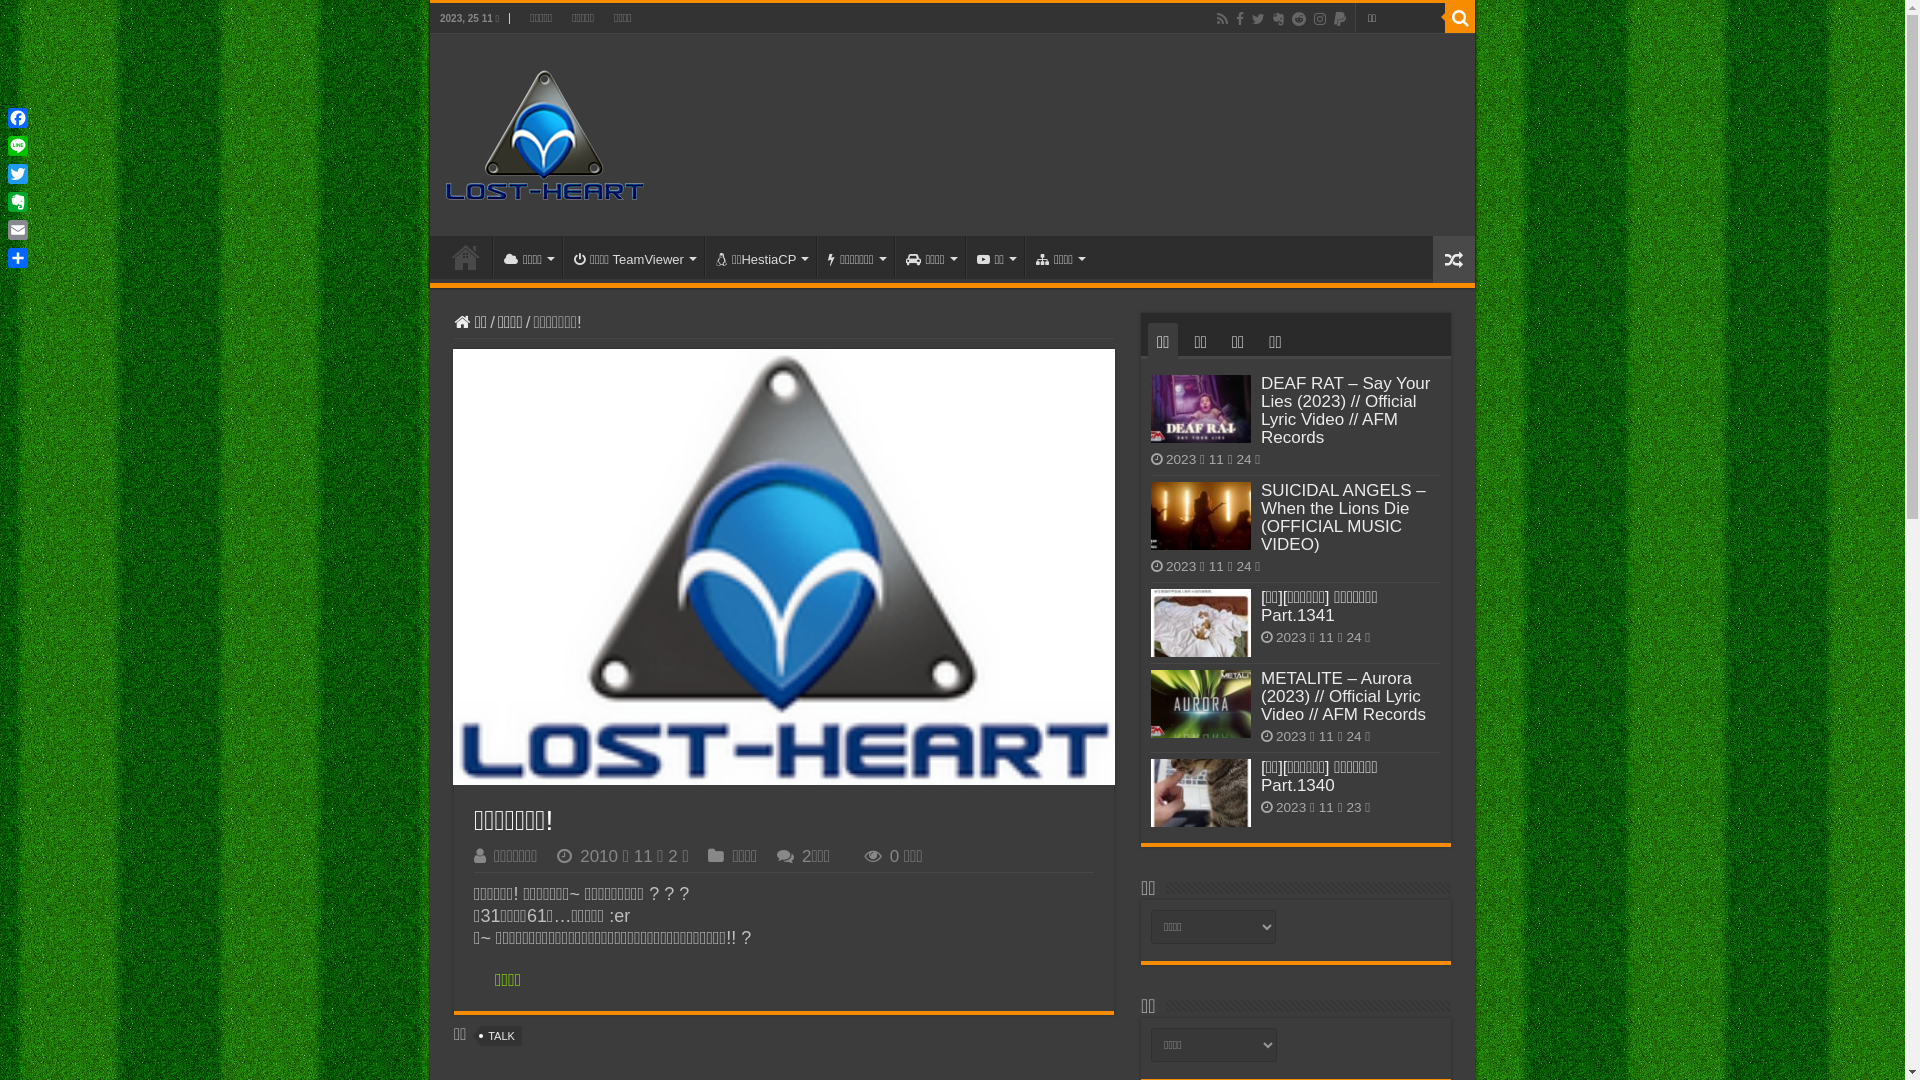  What do you see at coordinates (1278, 19) in the screenshot?
I see `Evernote` at bounding box center [1278, 19].